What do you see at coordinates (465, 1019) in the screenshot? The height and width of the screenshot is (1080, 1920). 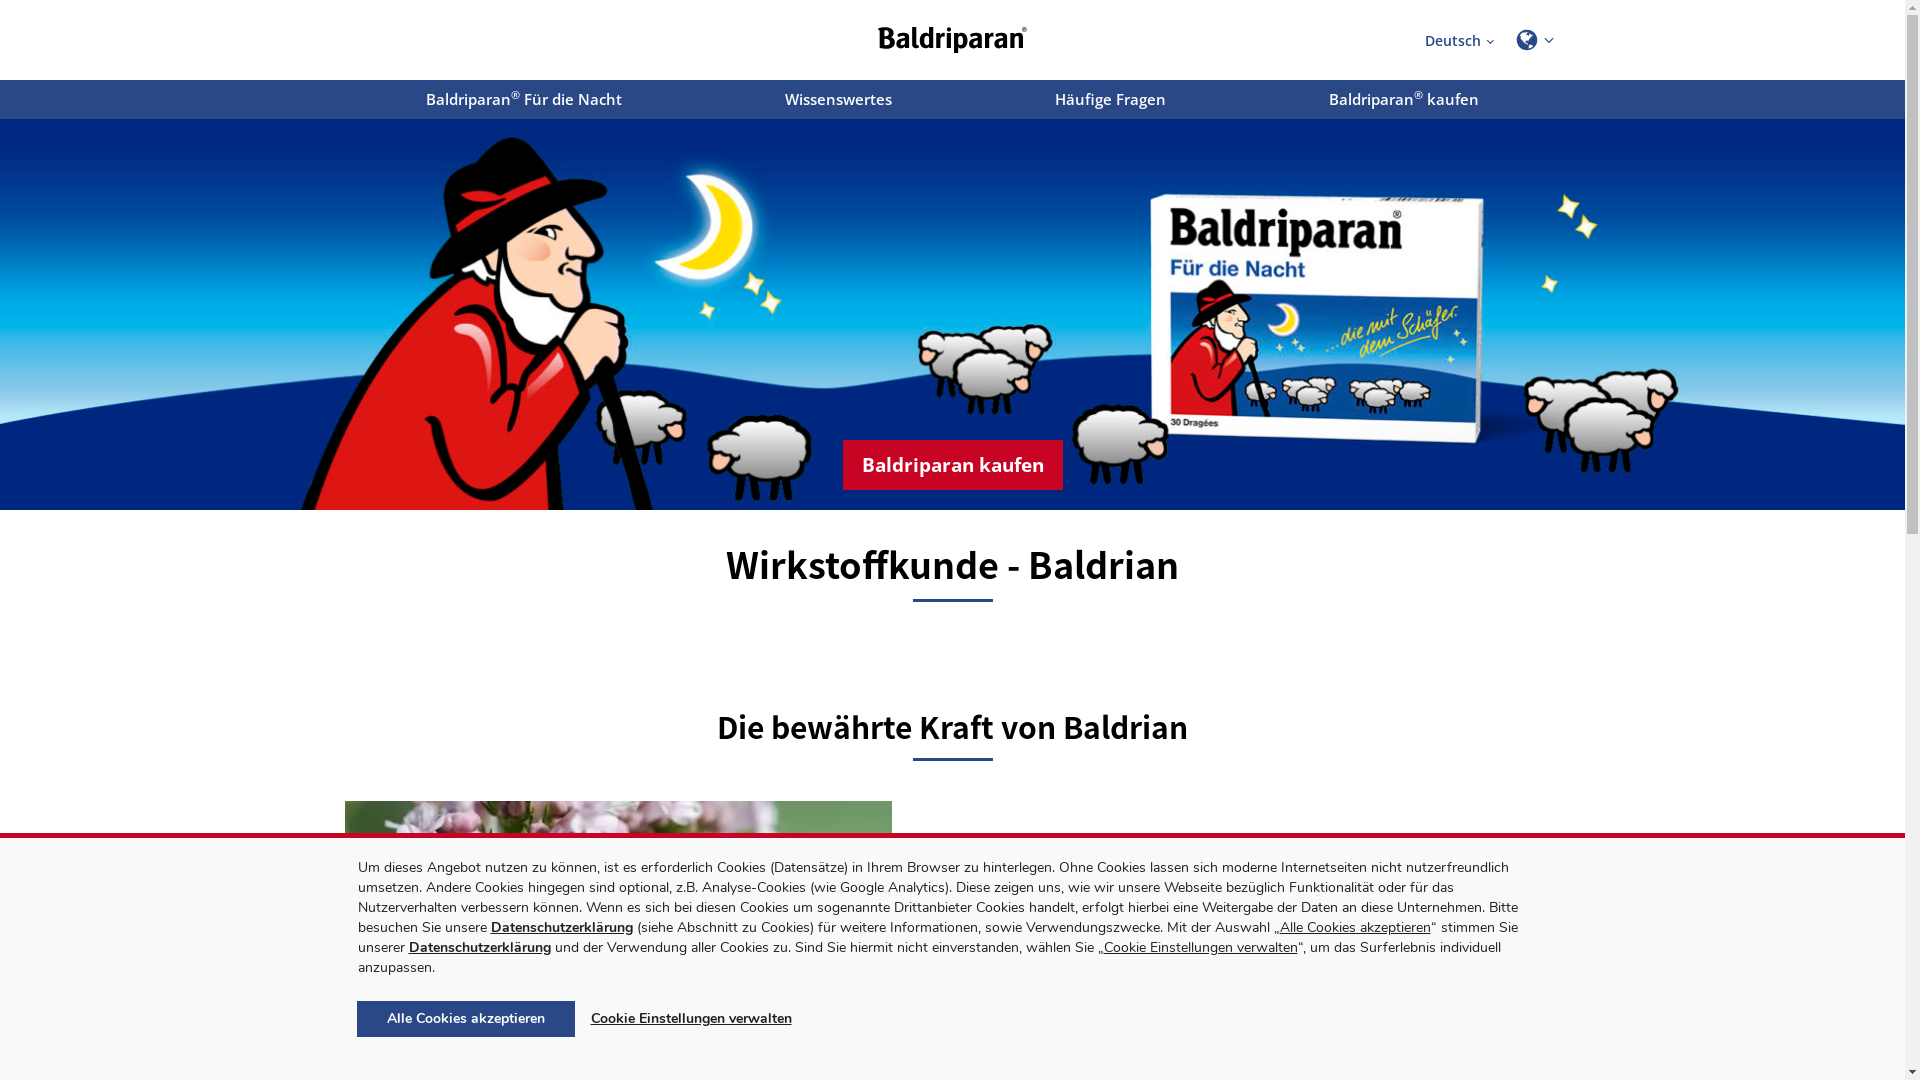 I see `Alle Cookies akzeptieren` at bounding box center [465, 1019].